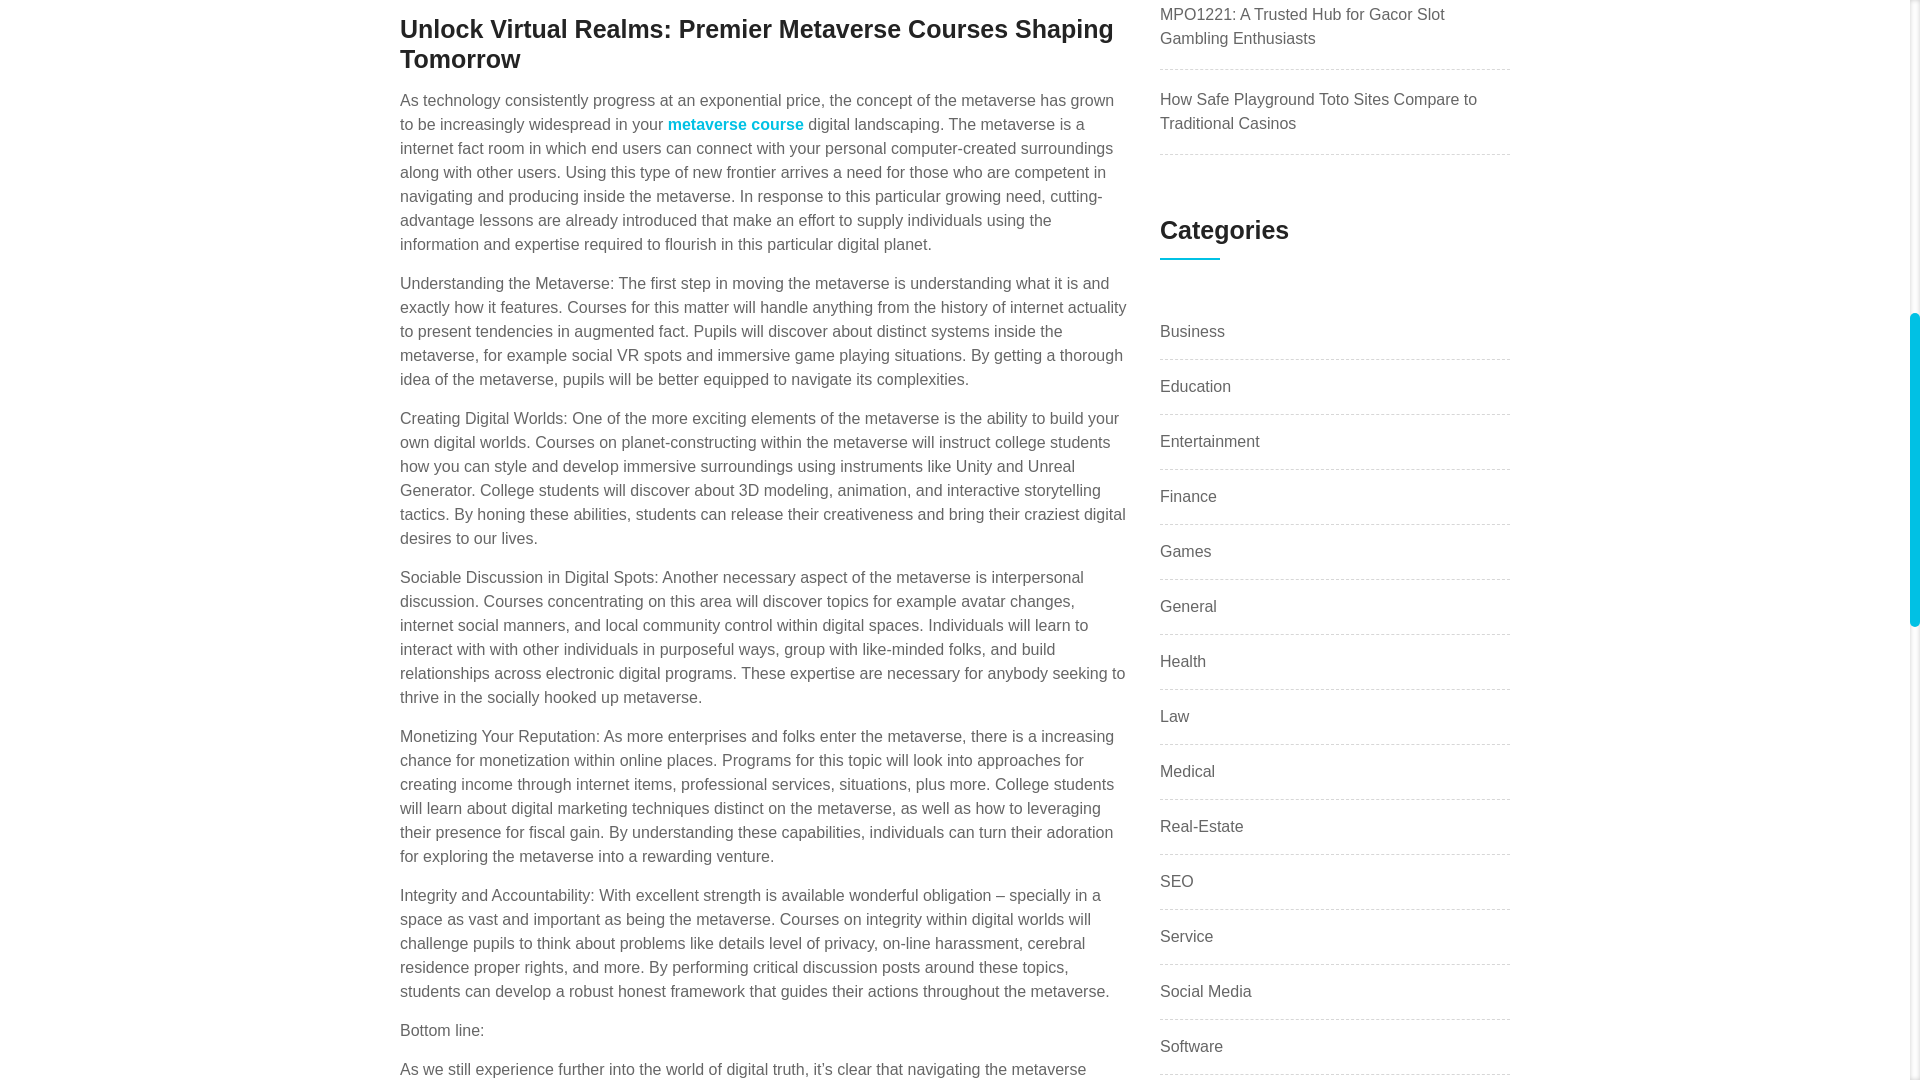 This screenshot has height=1080, width=1920. Describe the element at coordinates (1185, 552) in the screenshot. I see `Games` at that location.